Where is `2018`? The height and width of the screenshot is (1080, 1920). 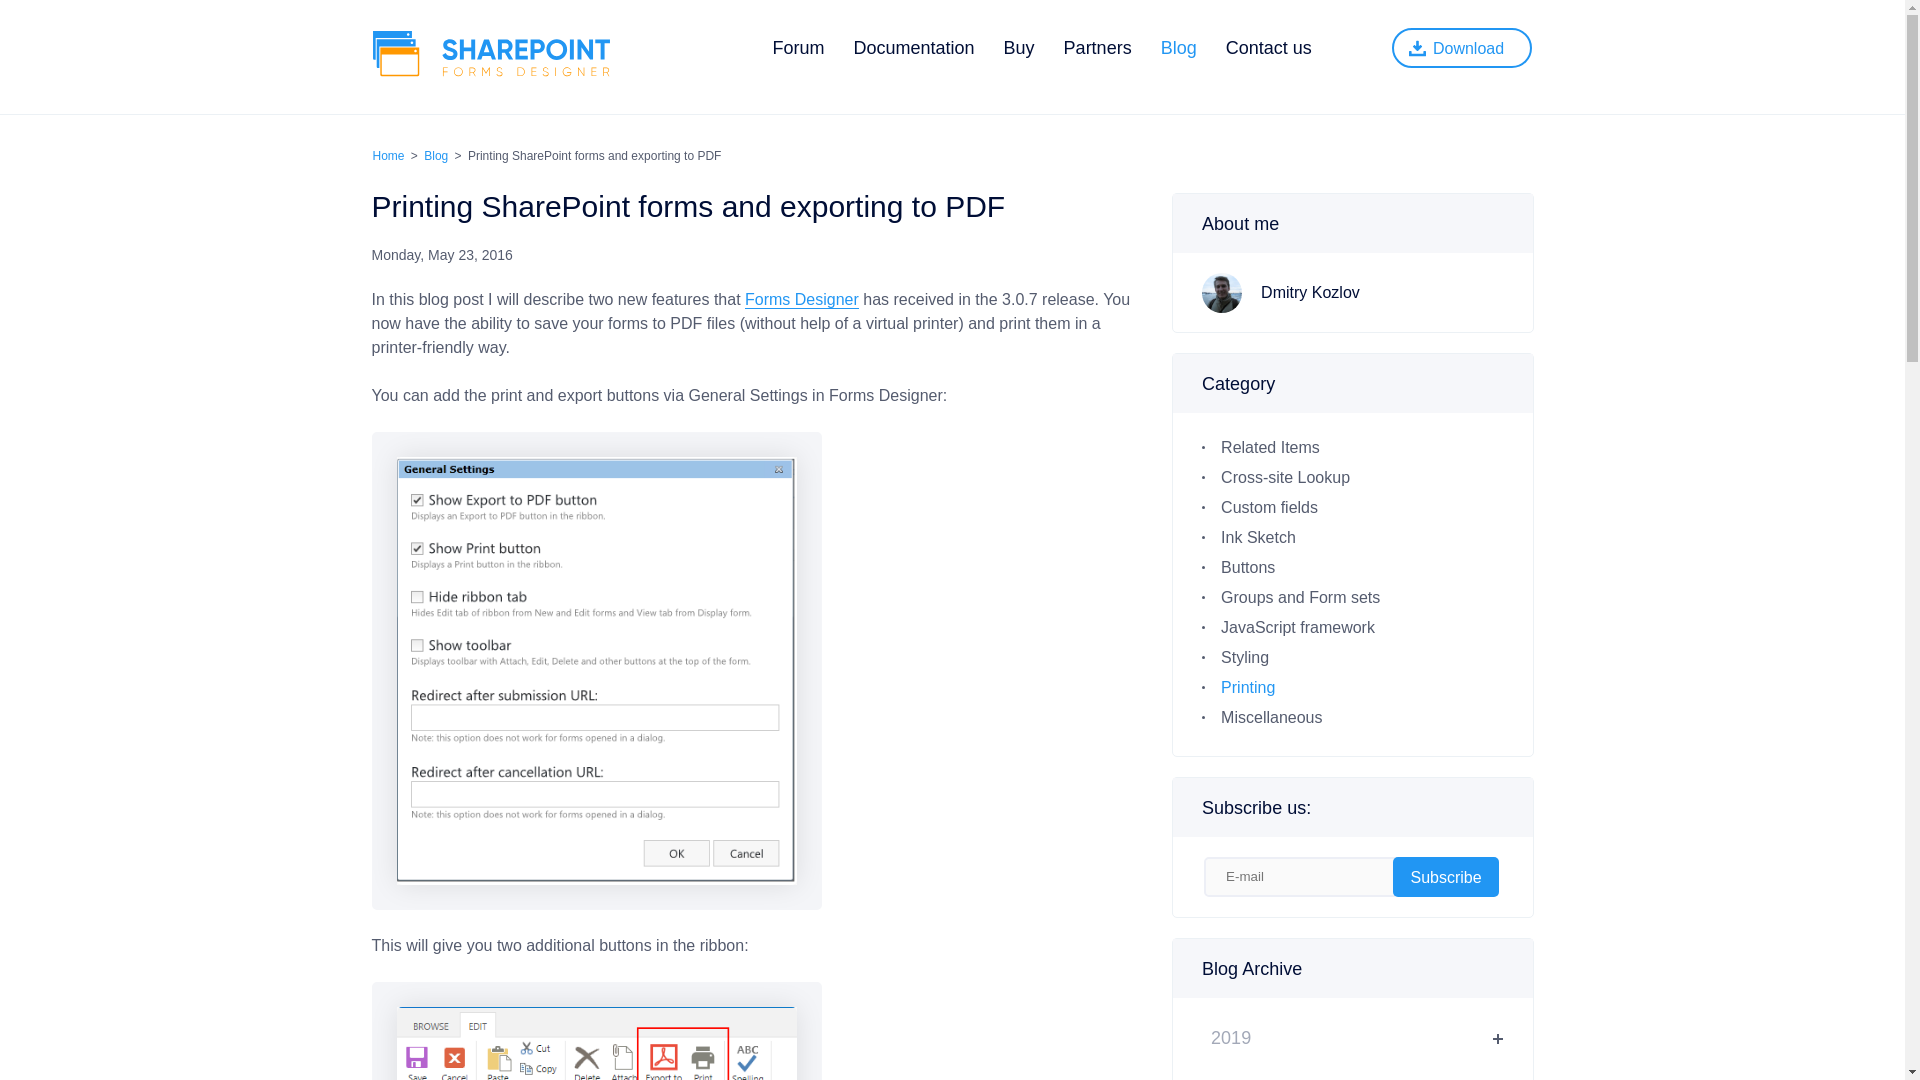
2018 is located at coordinates (1352, 1074).